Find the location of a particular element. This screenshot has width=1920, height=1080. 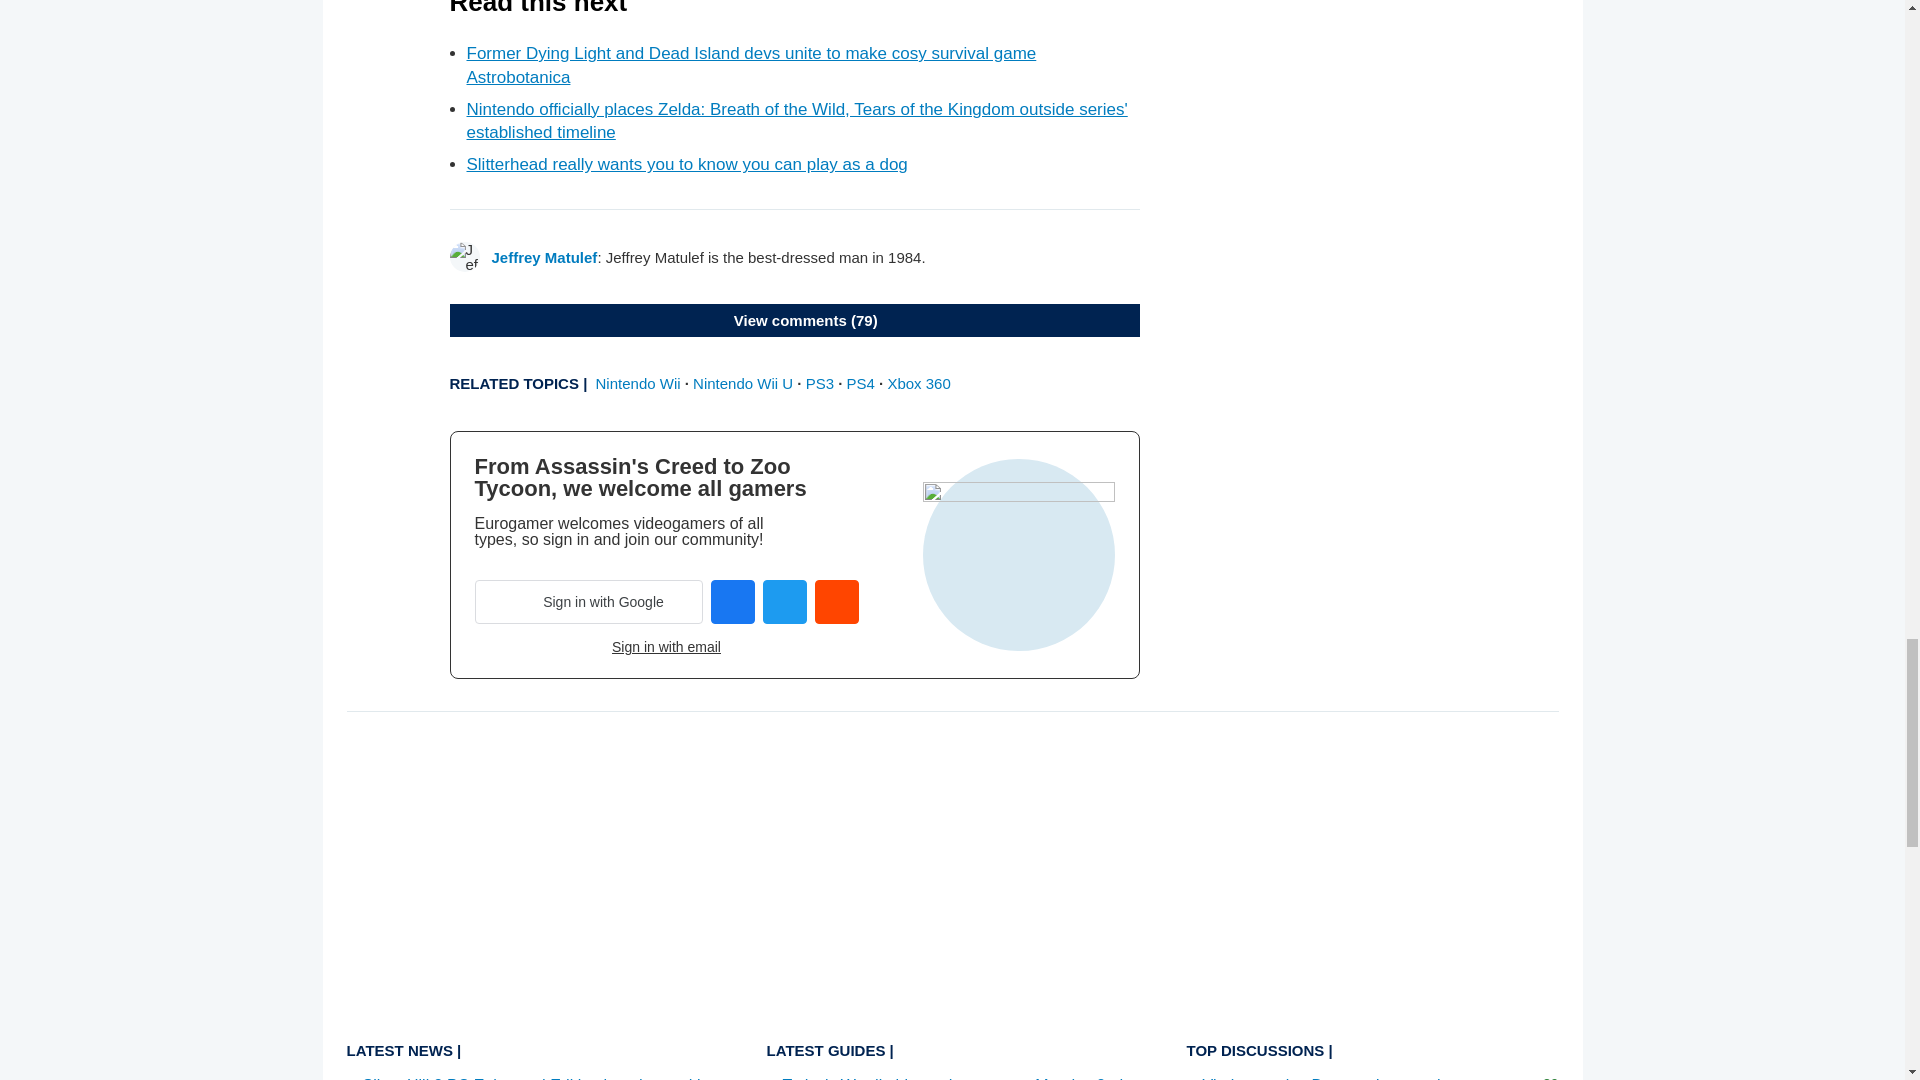

Sign in with Google is located at coordinates (588, 602).